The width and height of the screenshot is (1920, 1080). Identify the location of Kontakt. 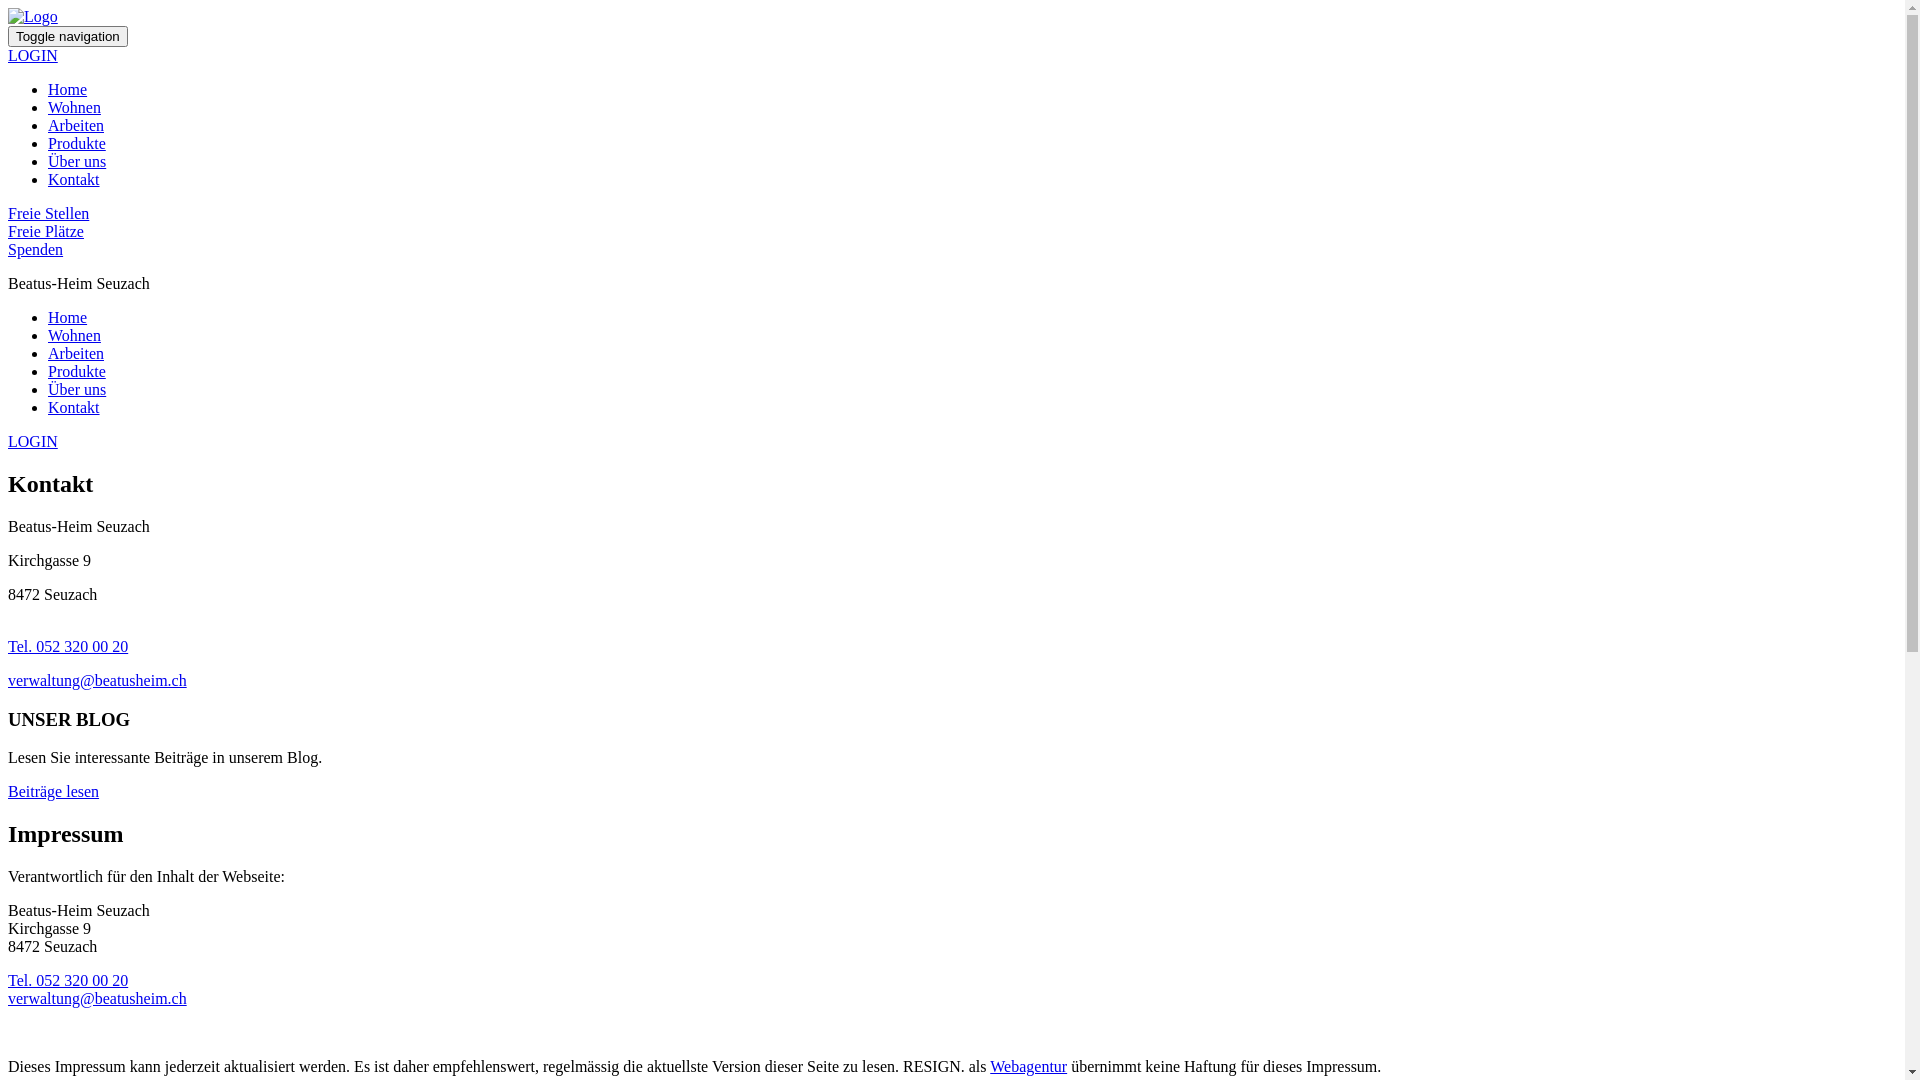
(74, 408).